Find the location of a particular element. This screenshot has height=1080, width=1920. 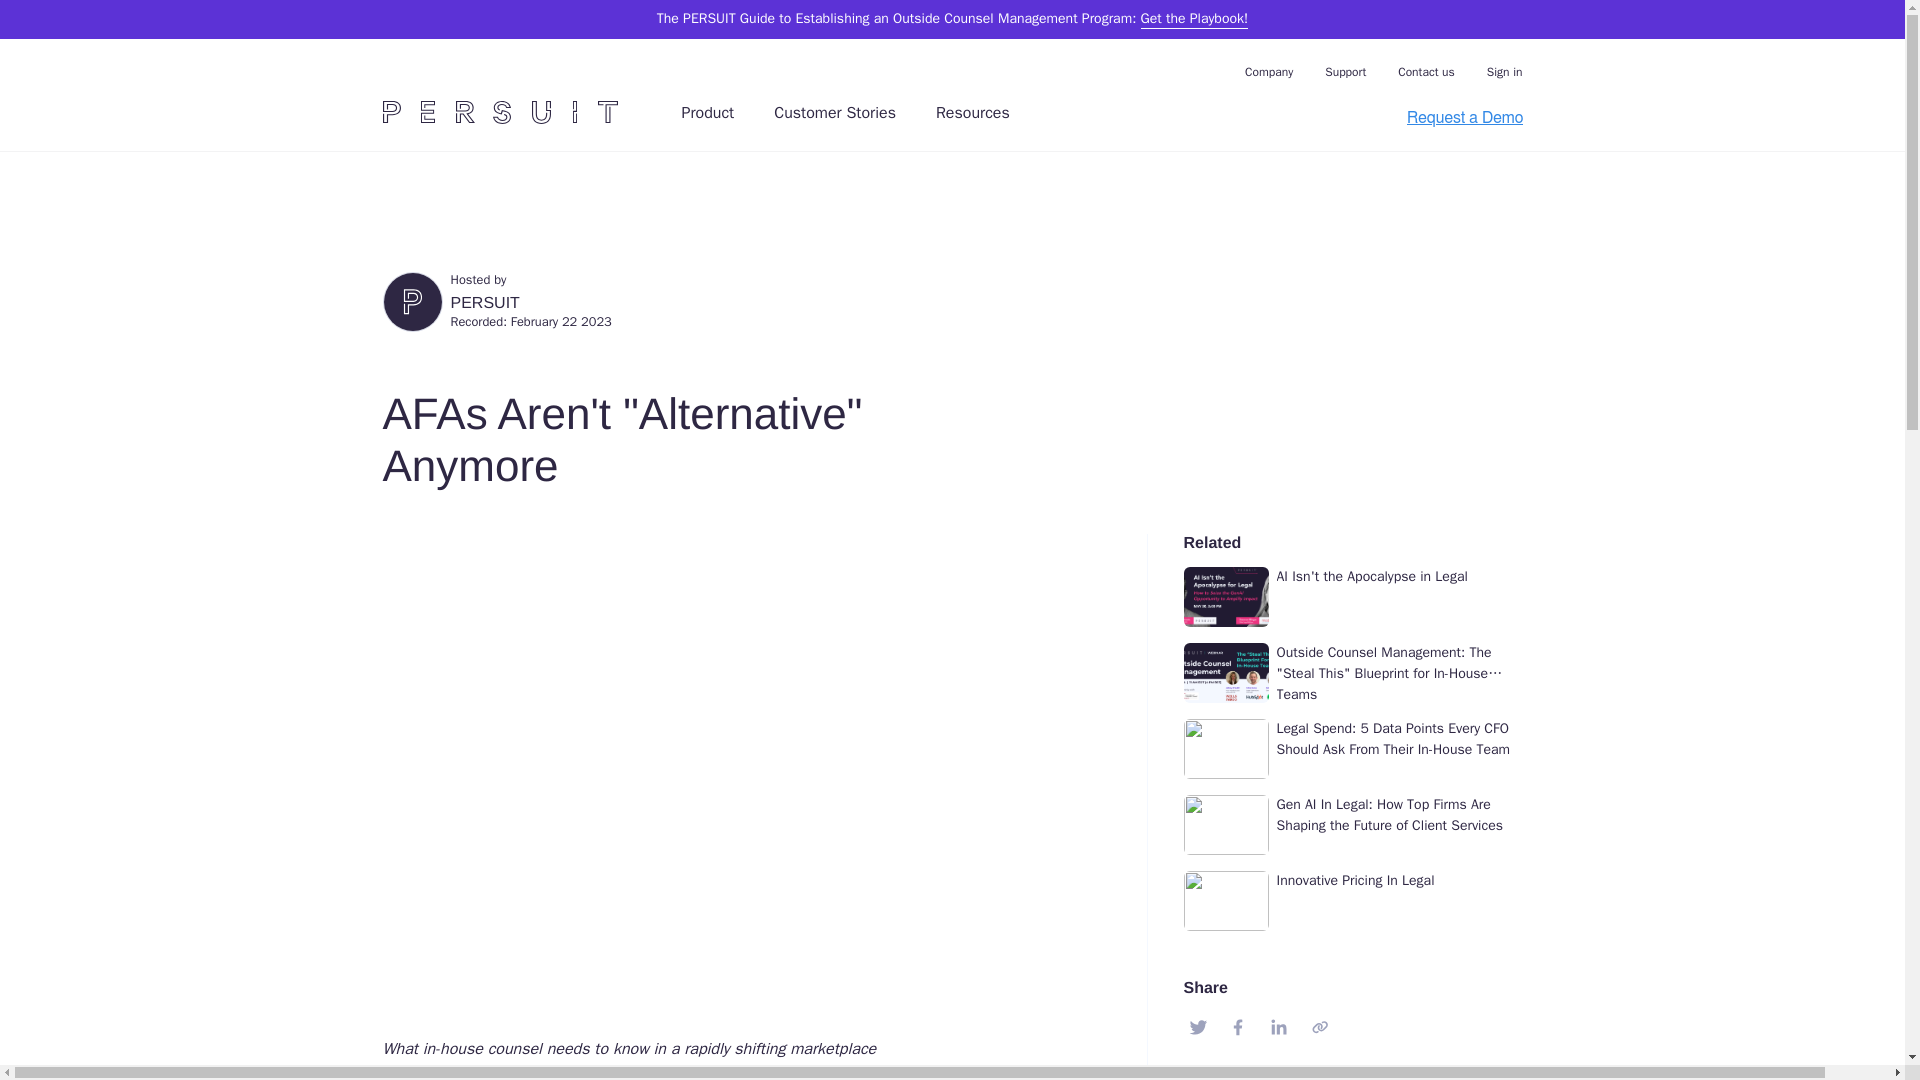

Contact us is located at coordinates (1426, 72).